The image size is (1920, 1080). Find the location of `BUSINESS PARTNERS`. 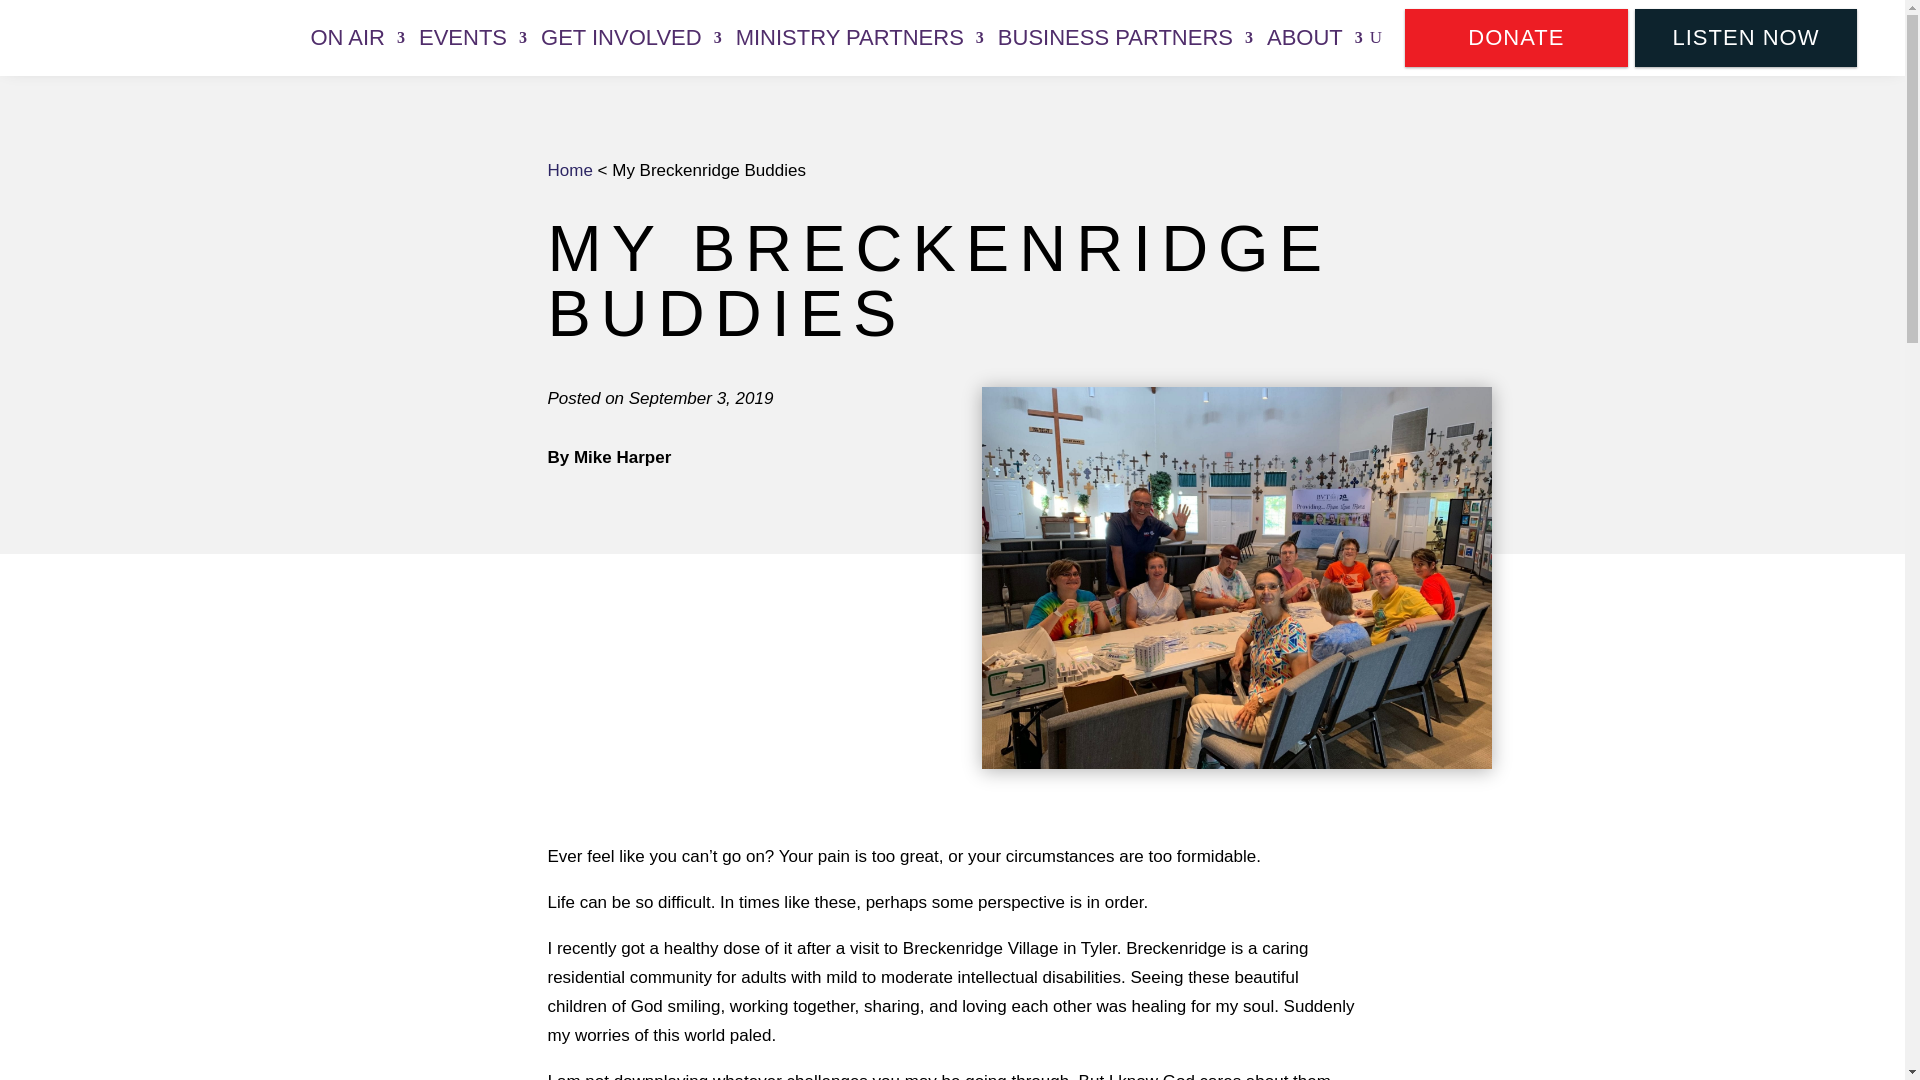

BUSINESS PARTNERS is located at coordinates (1126, 38).